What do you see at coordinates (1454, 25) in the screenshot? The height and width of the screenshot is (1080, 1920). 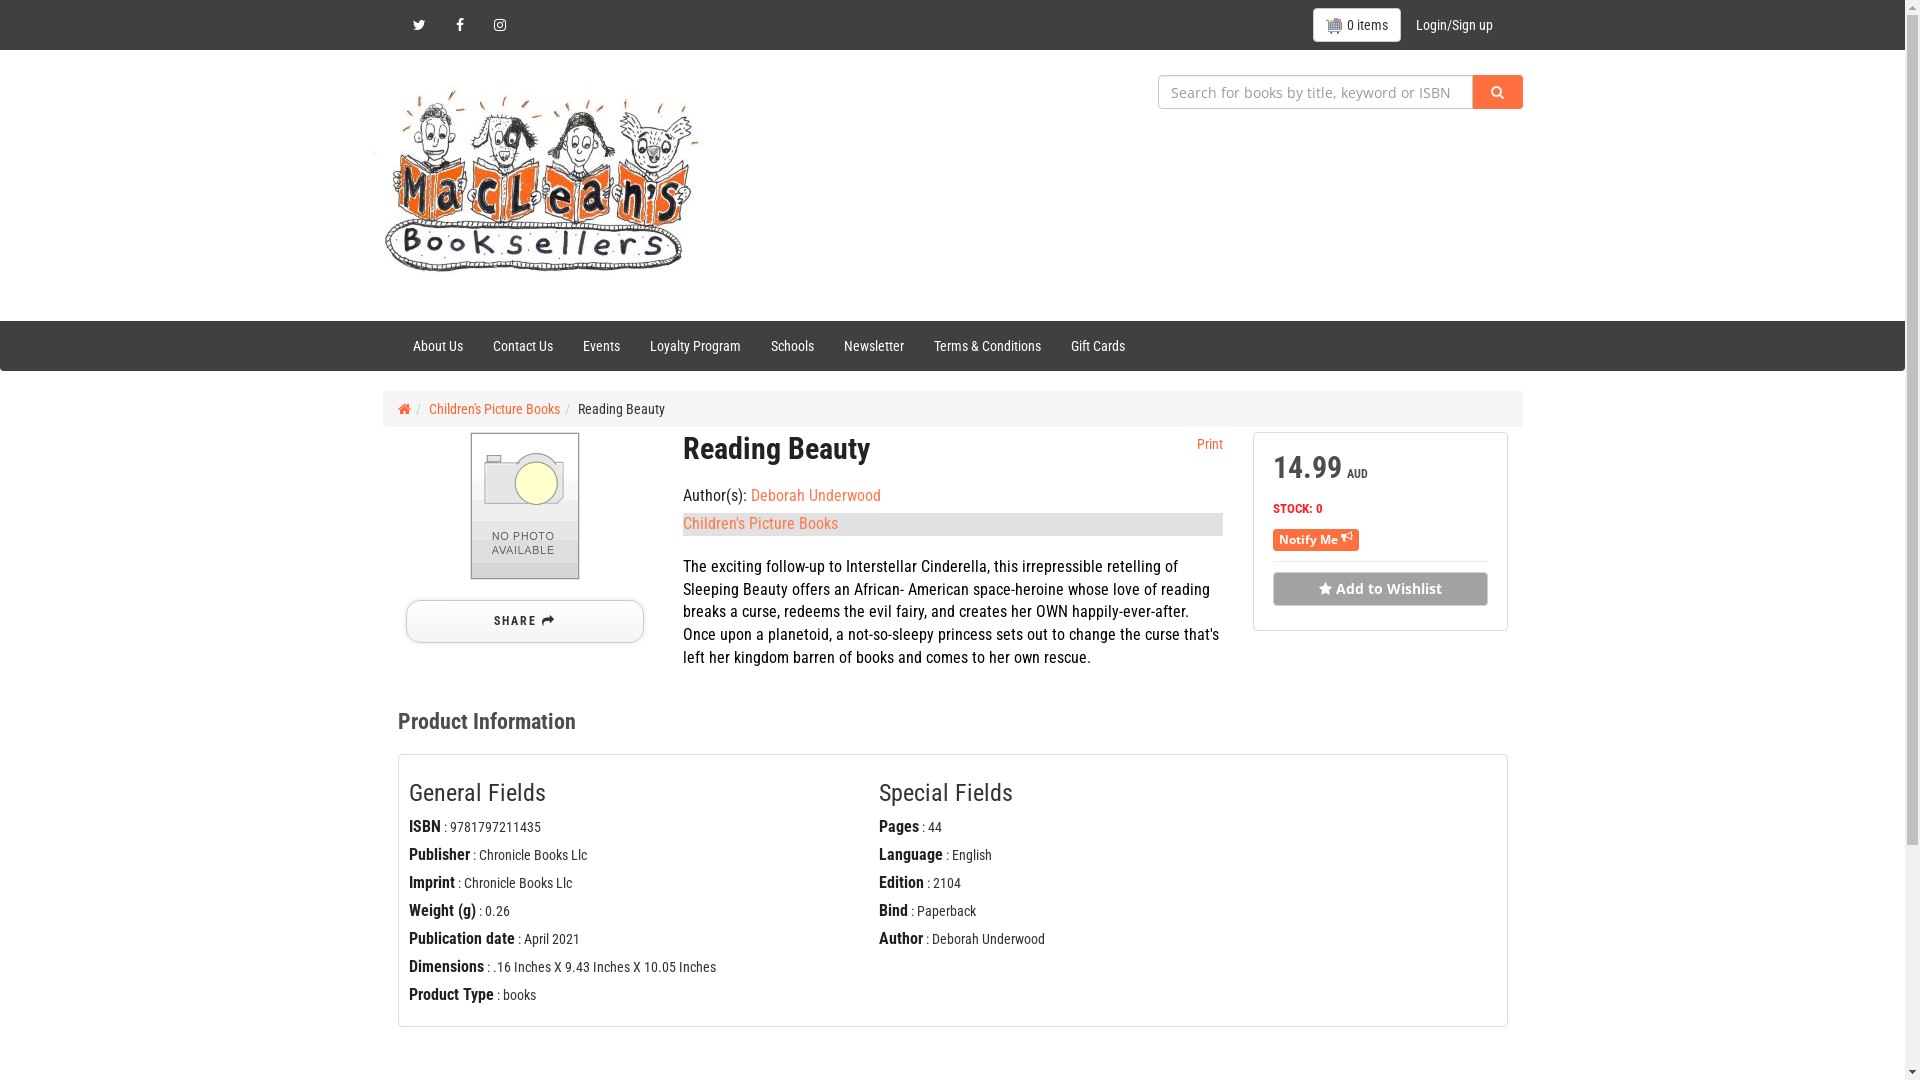 I see `Login/Sign up` at bounding box center [1454, 25].